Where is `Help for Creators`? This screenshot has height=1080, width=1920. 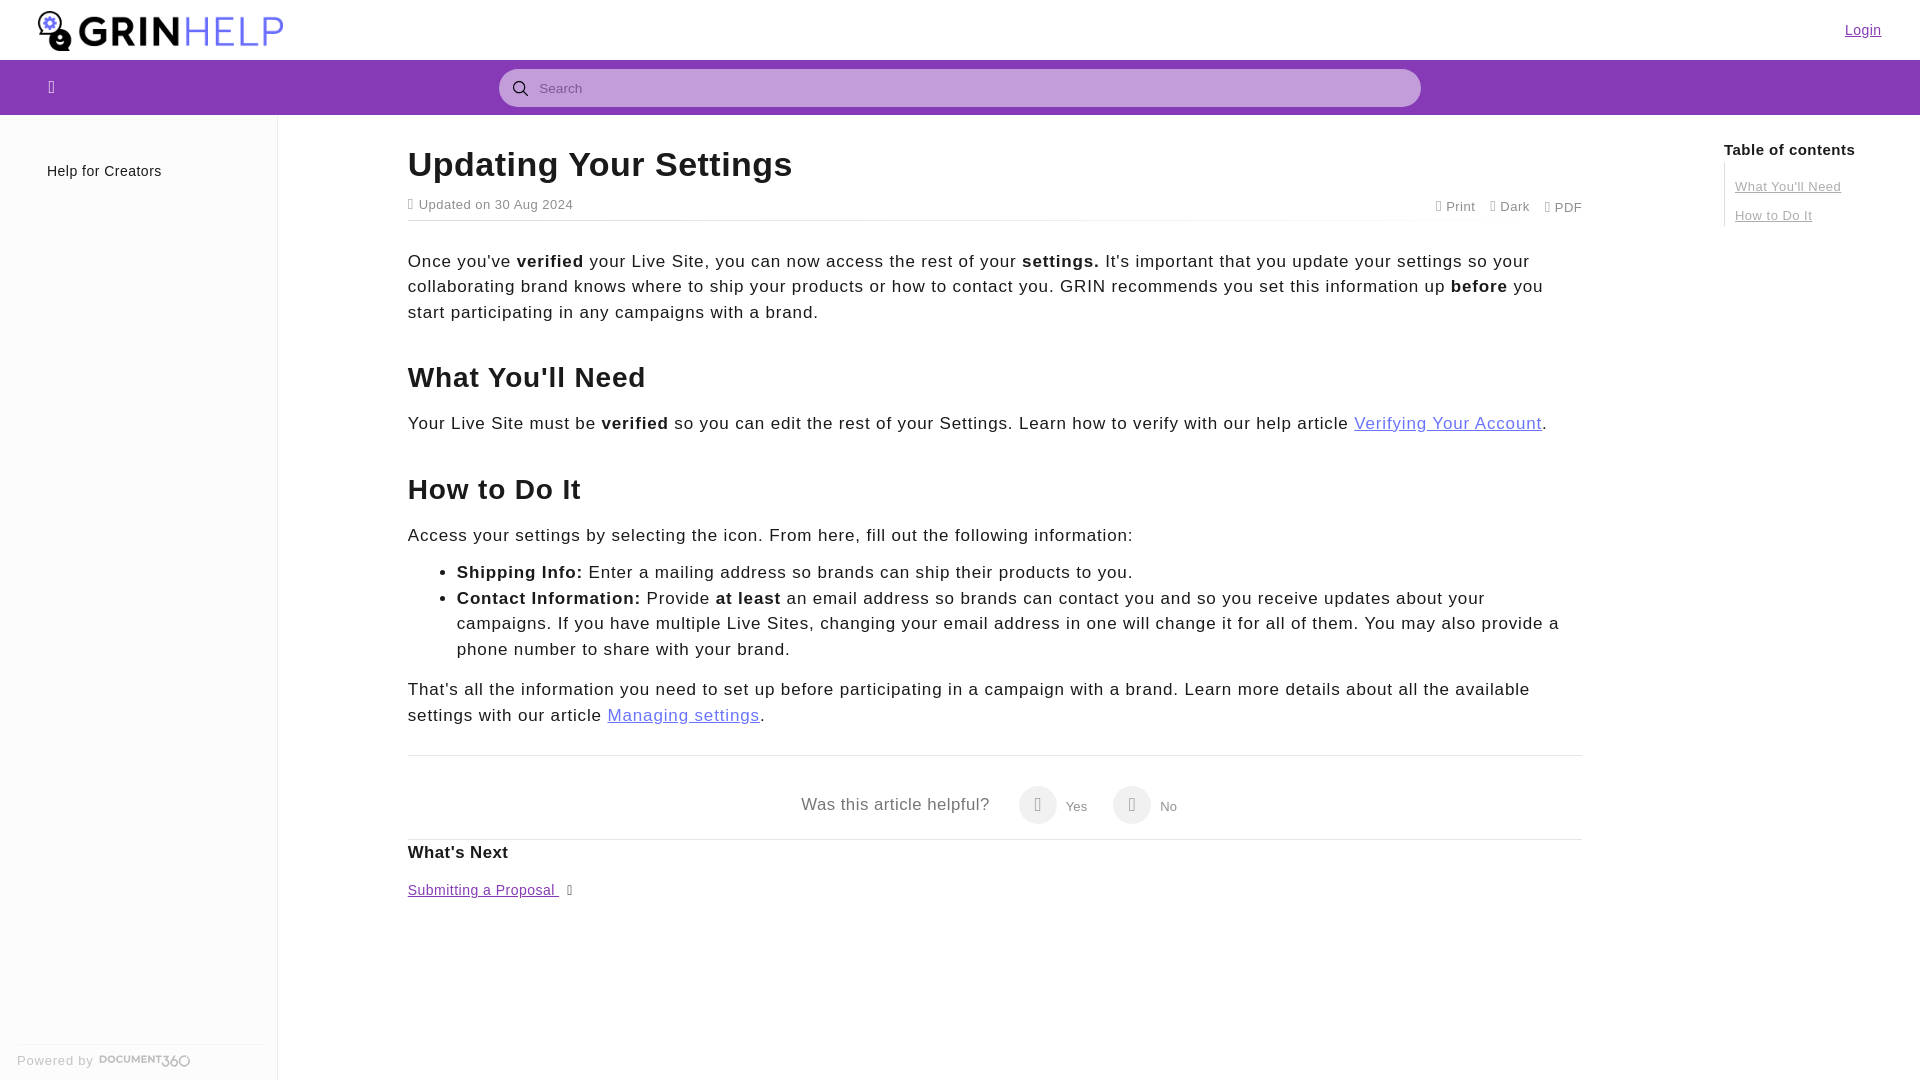 Help for Creators is located at coordinates (148, 170).